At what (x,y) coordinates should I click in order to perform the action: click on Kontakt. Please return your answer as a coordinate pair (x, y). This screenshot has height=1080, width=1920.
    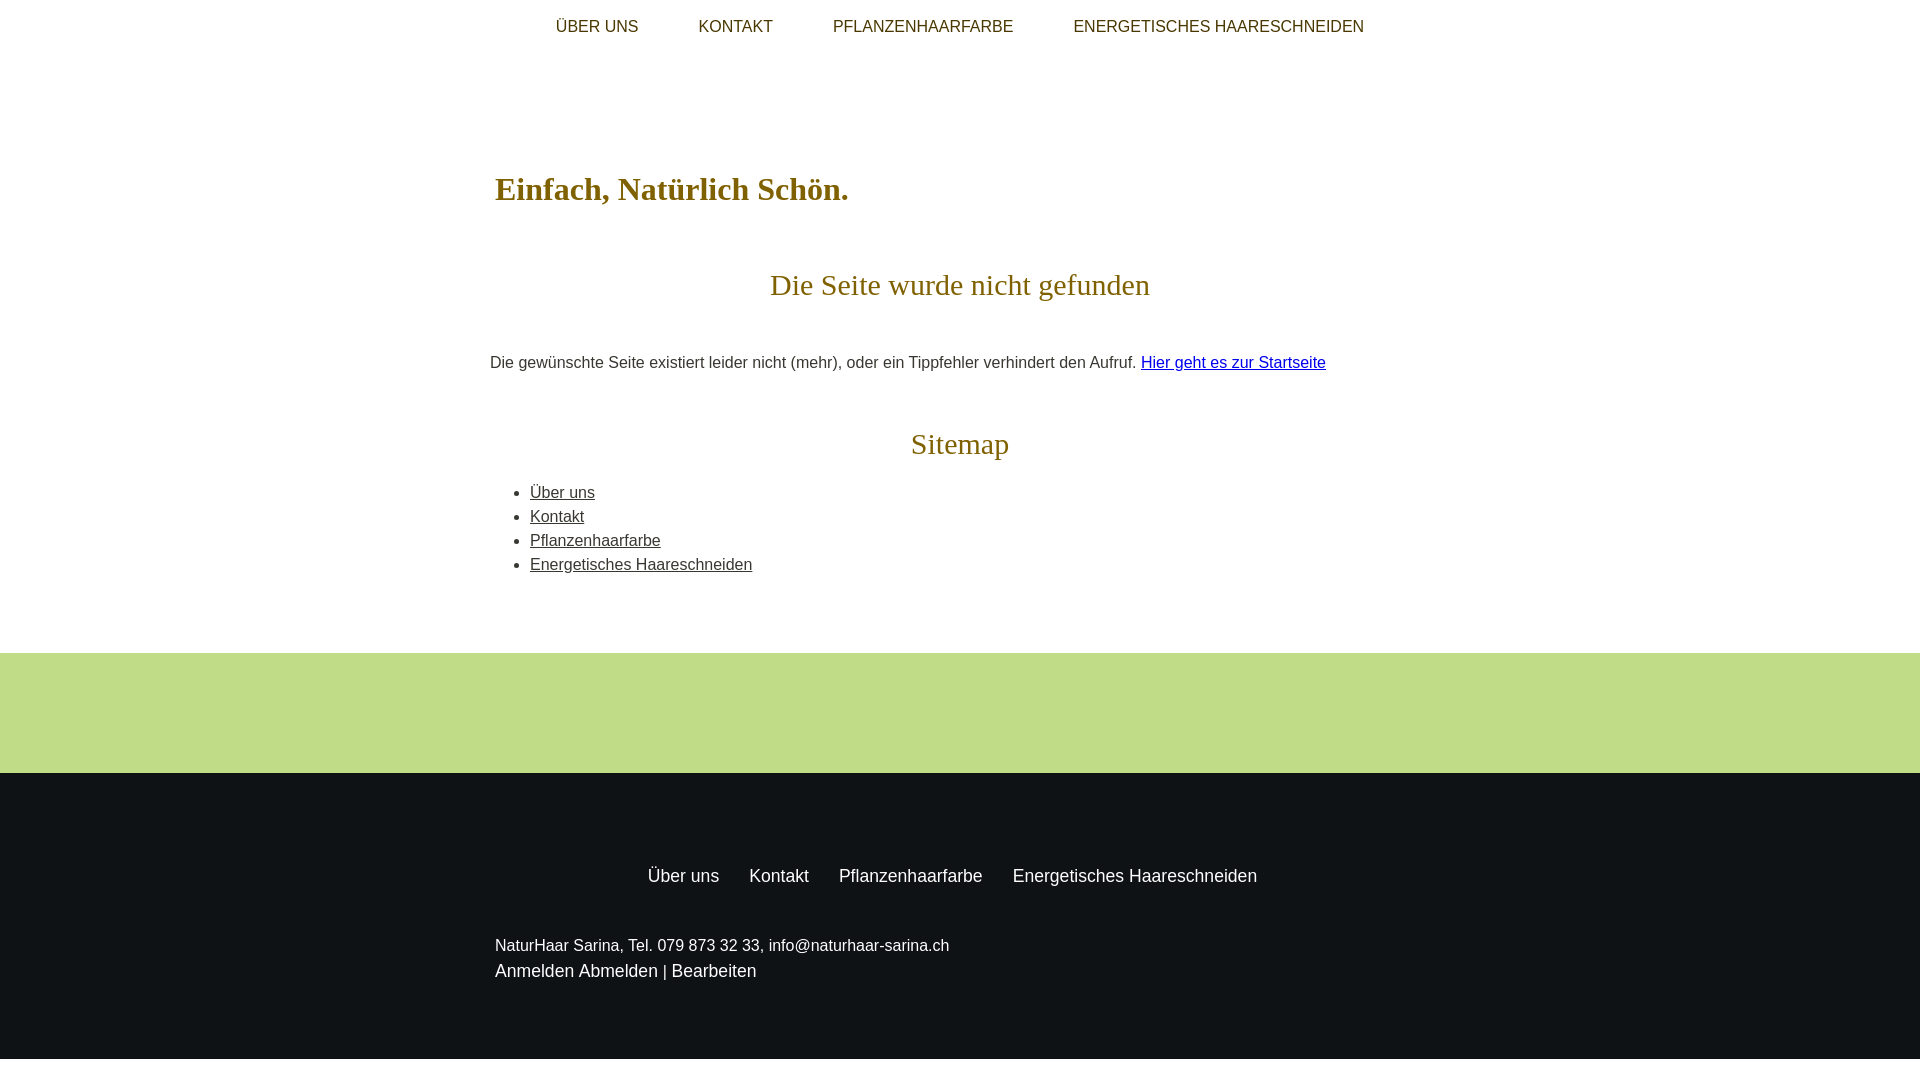
    Looking at the image, I should click on (779, 876).